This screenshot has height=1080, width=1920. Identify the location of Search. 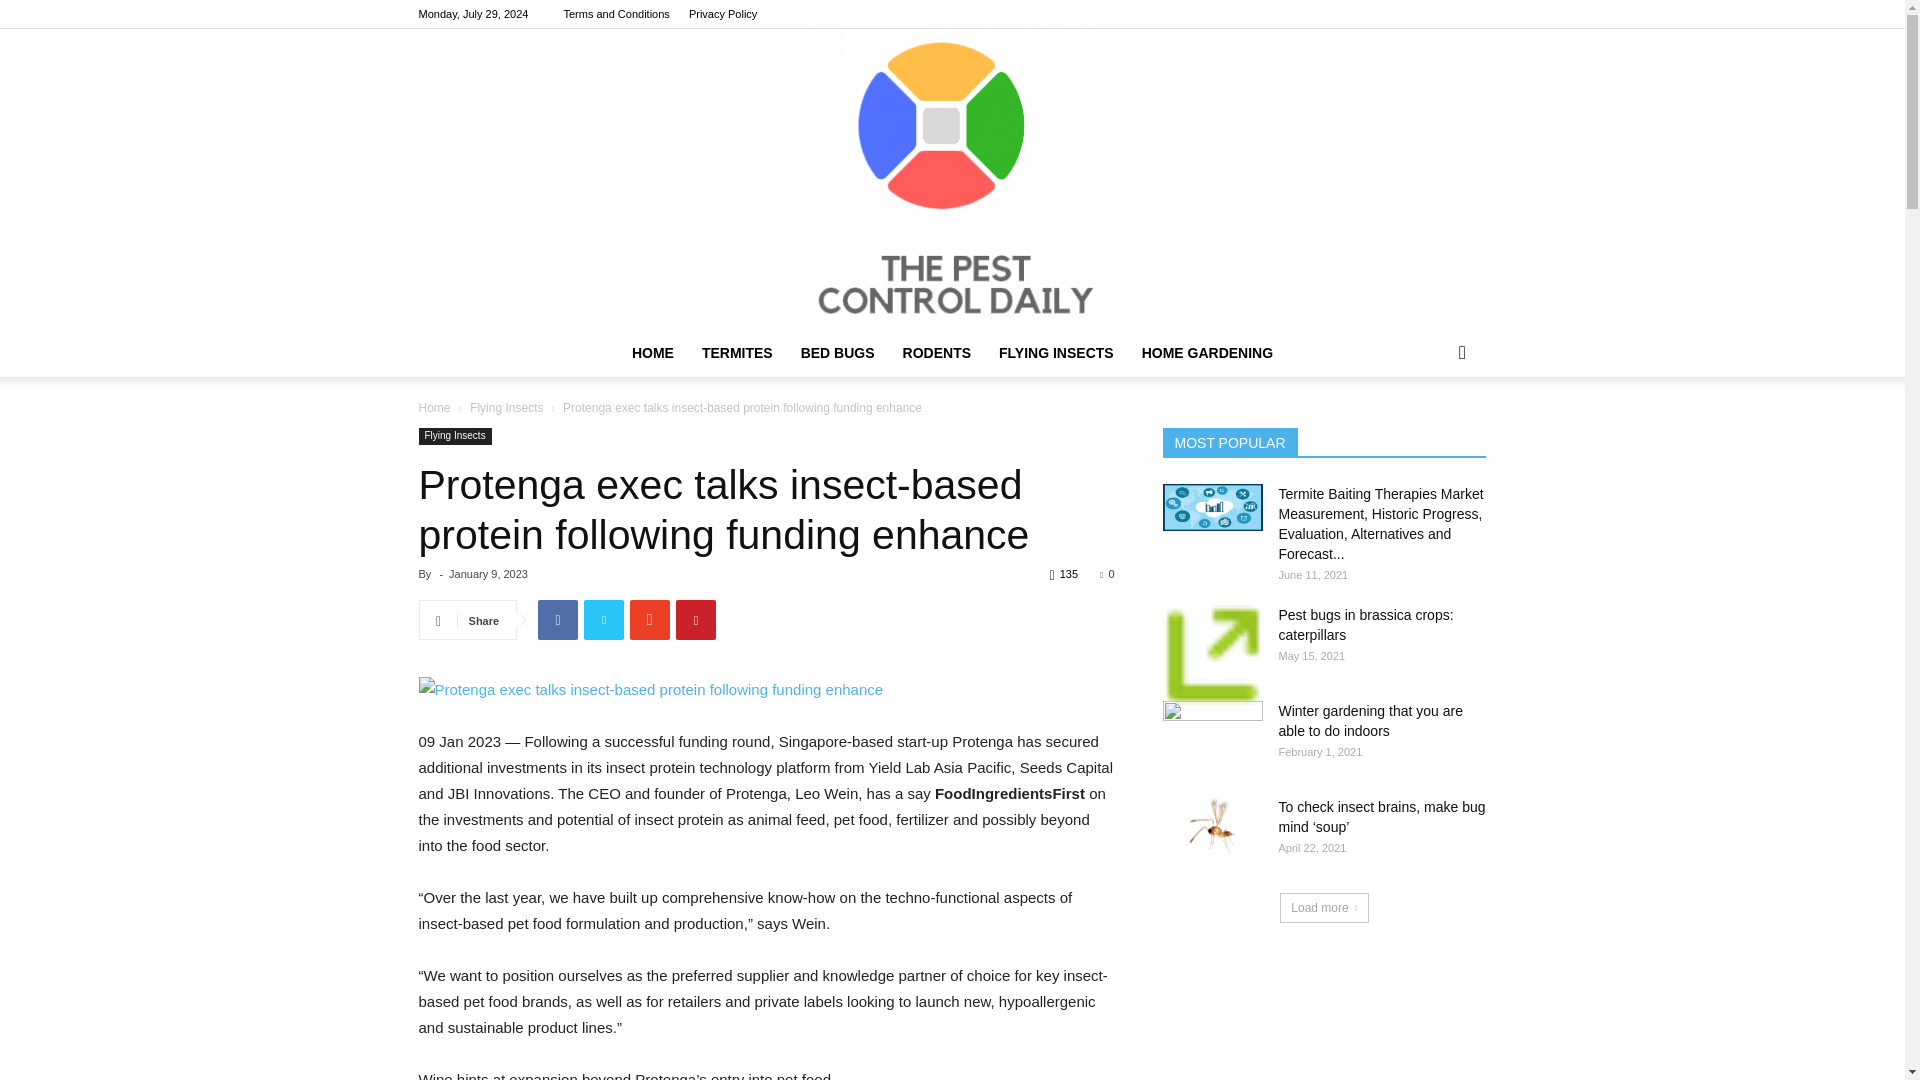
(1430, 432).